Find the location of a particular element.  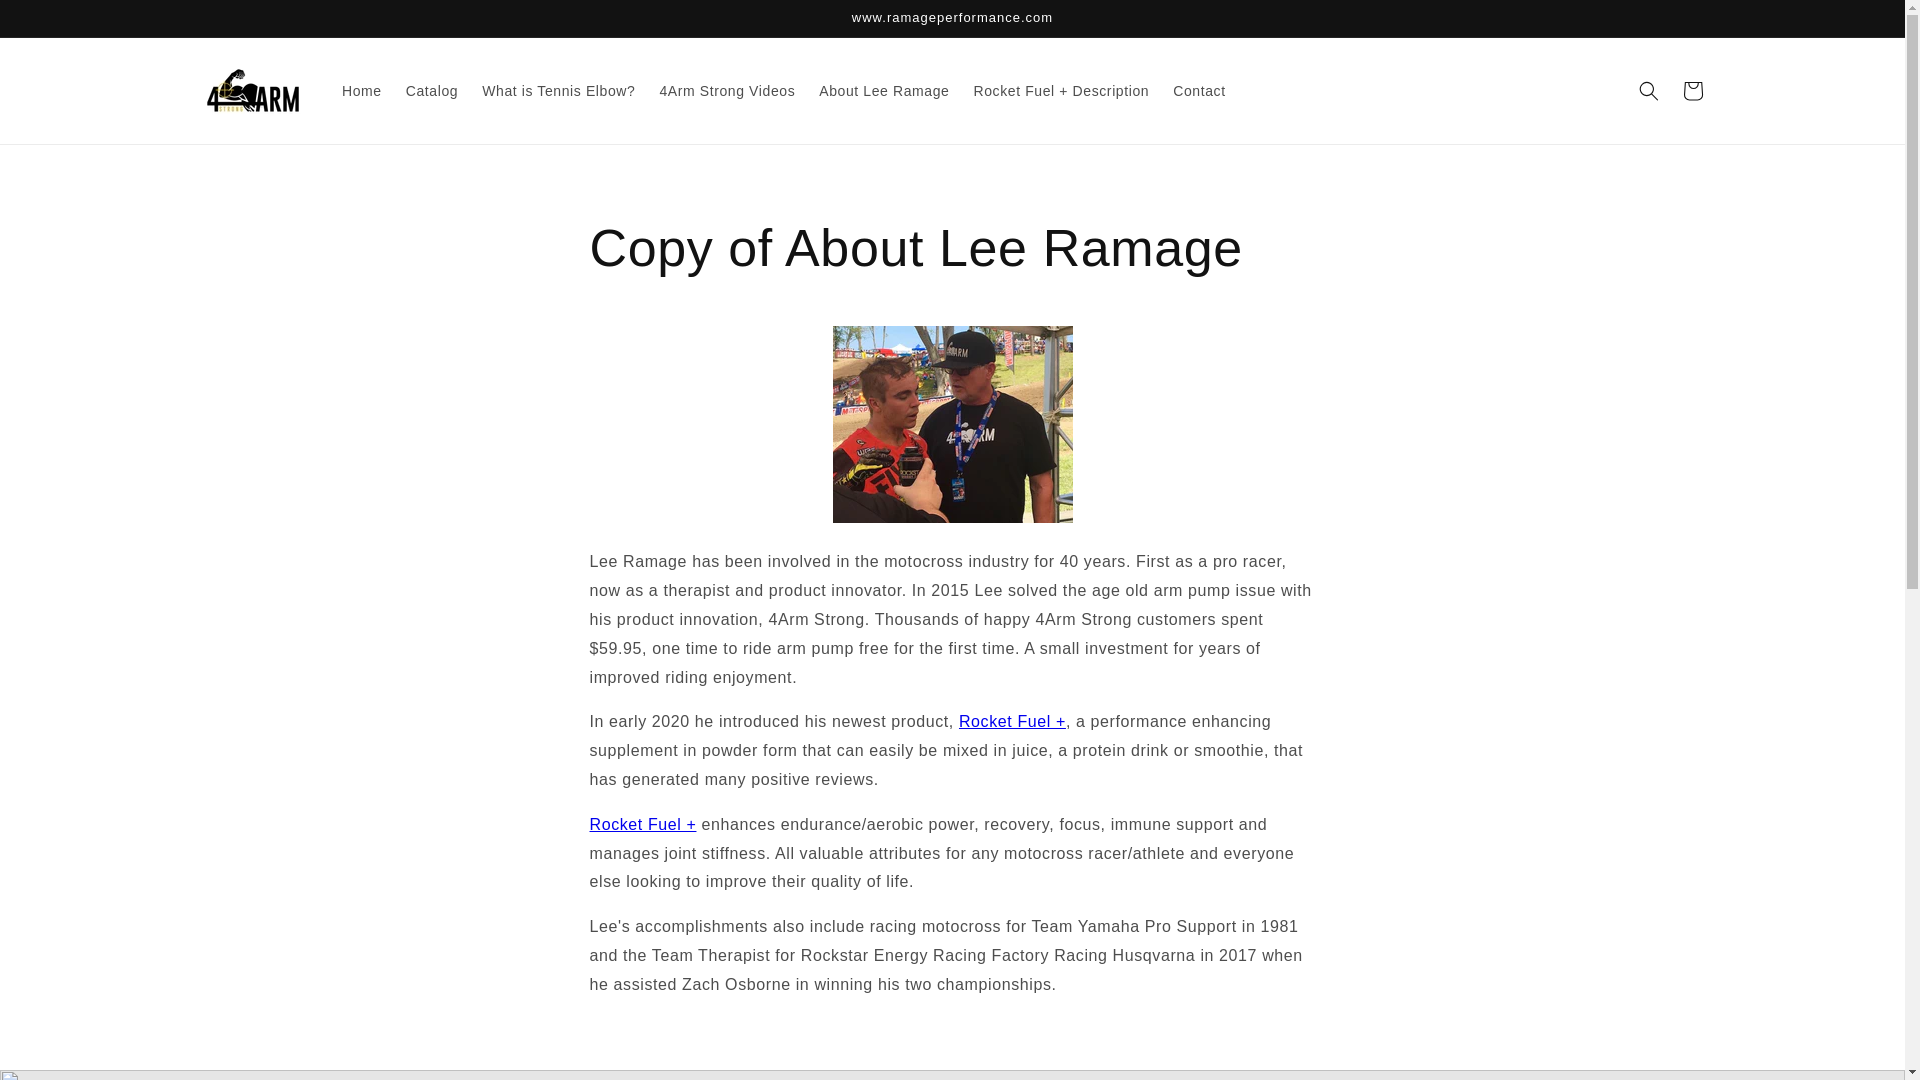

Skip to content is located at coordinates (60, 22).